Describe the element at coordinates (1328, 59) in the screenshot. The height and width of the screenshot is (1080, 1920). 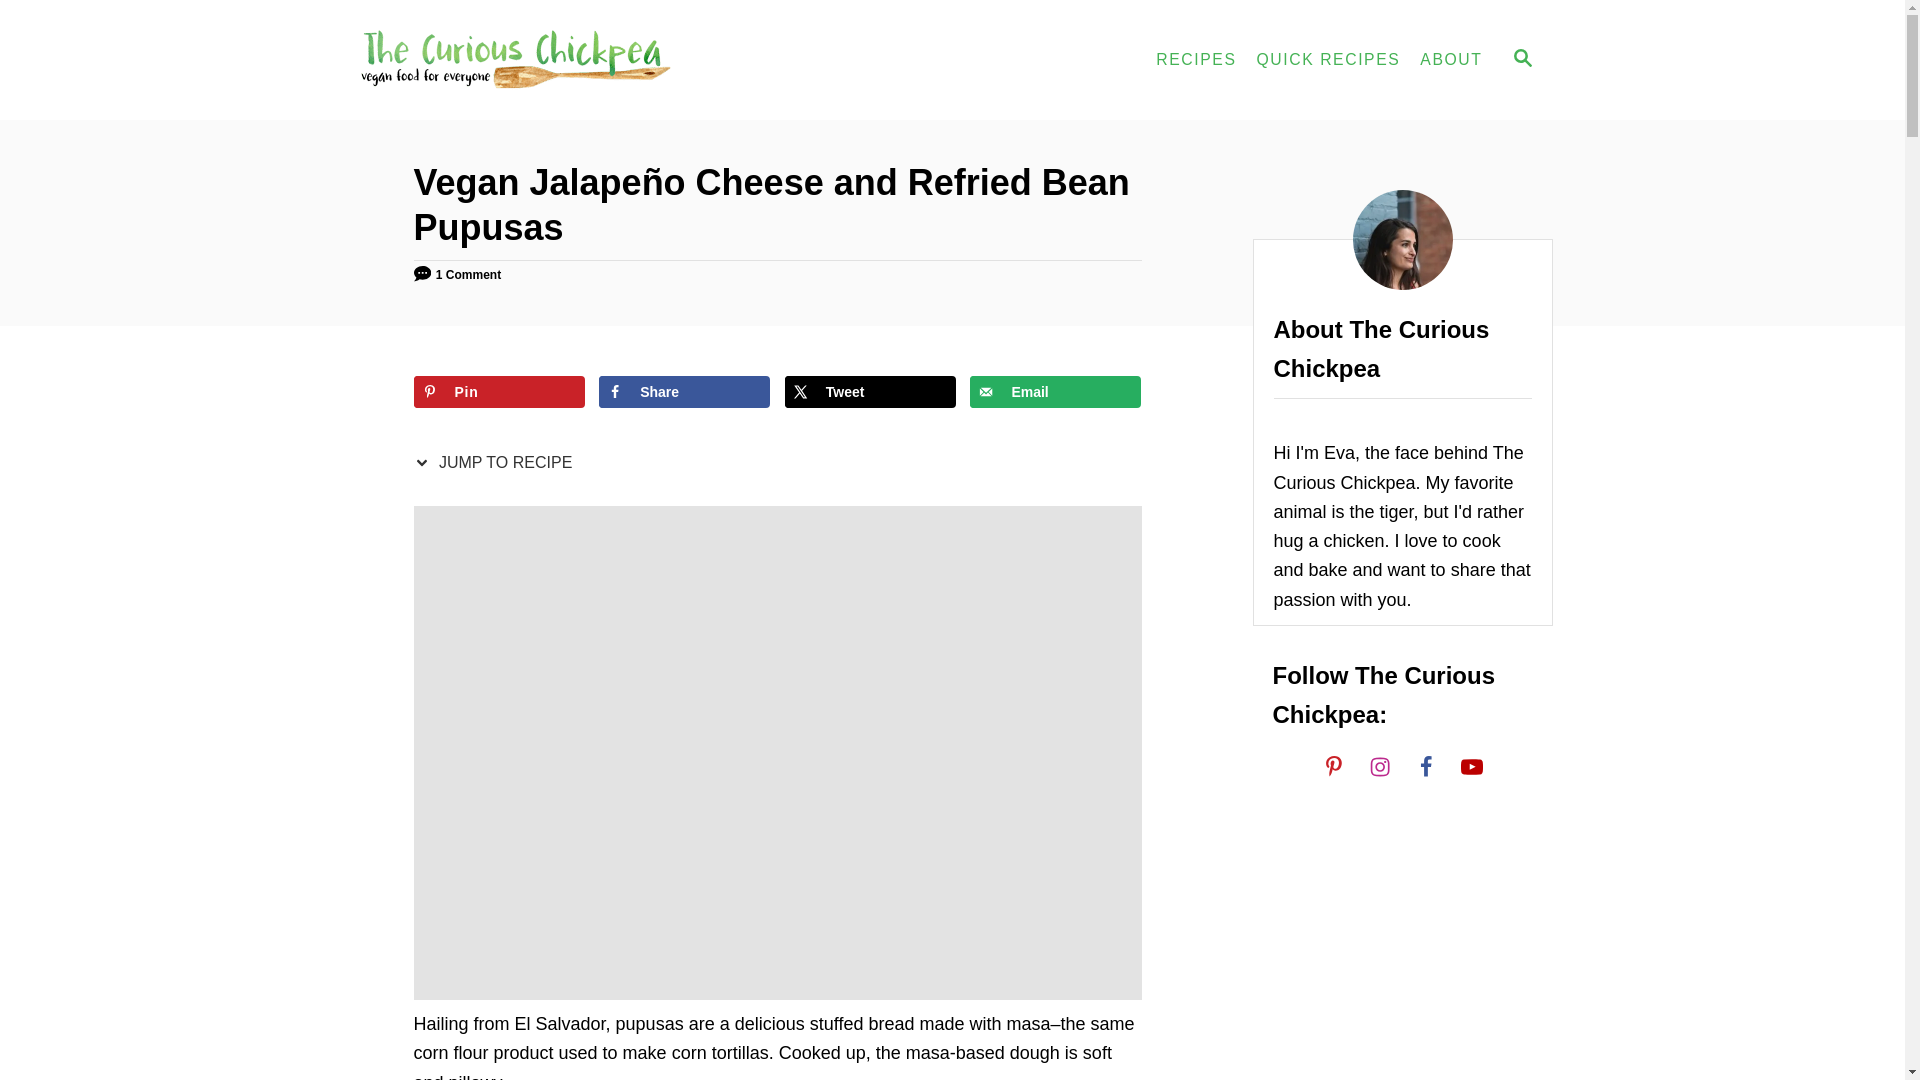
I see `QUICK RECIPES` at that location.